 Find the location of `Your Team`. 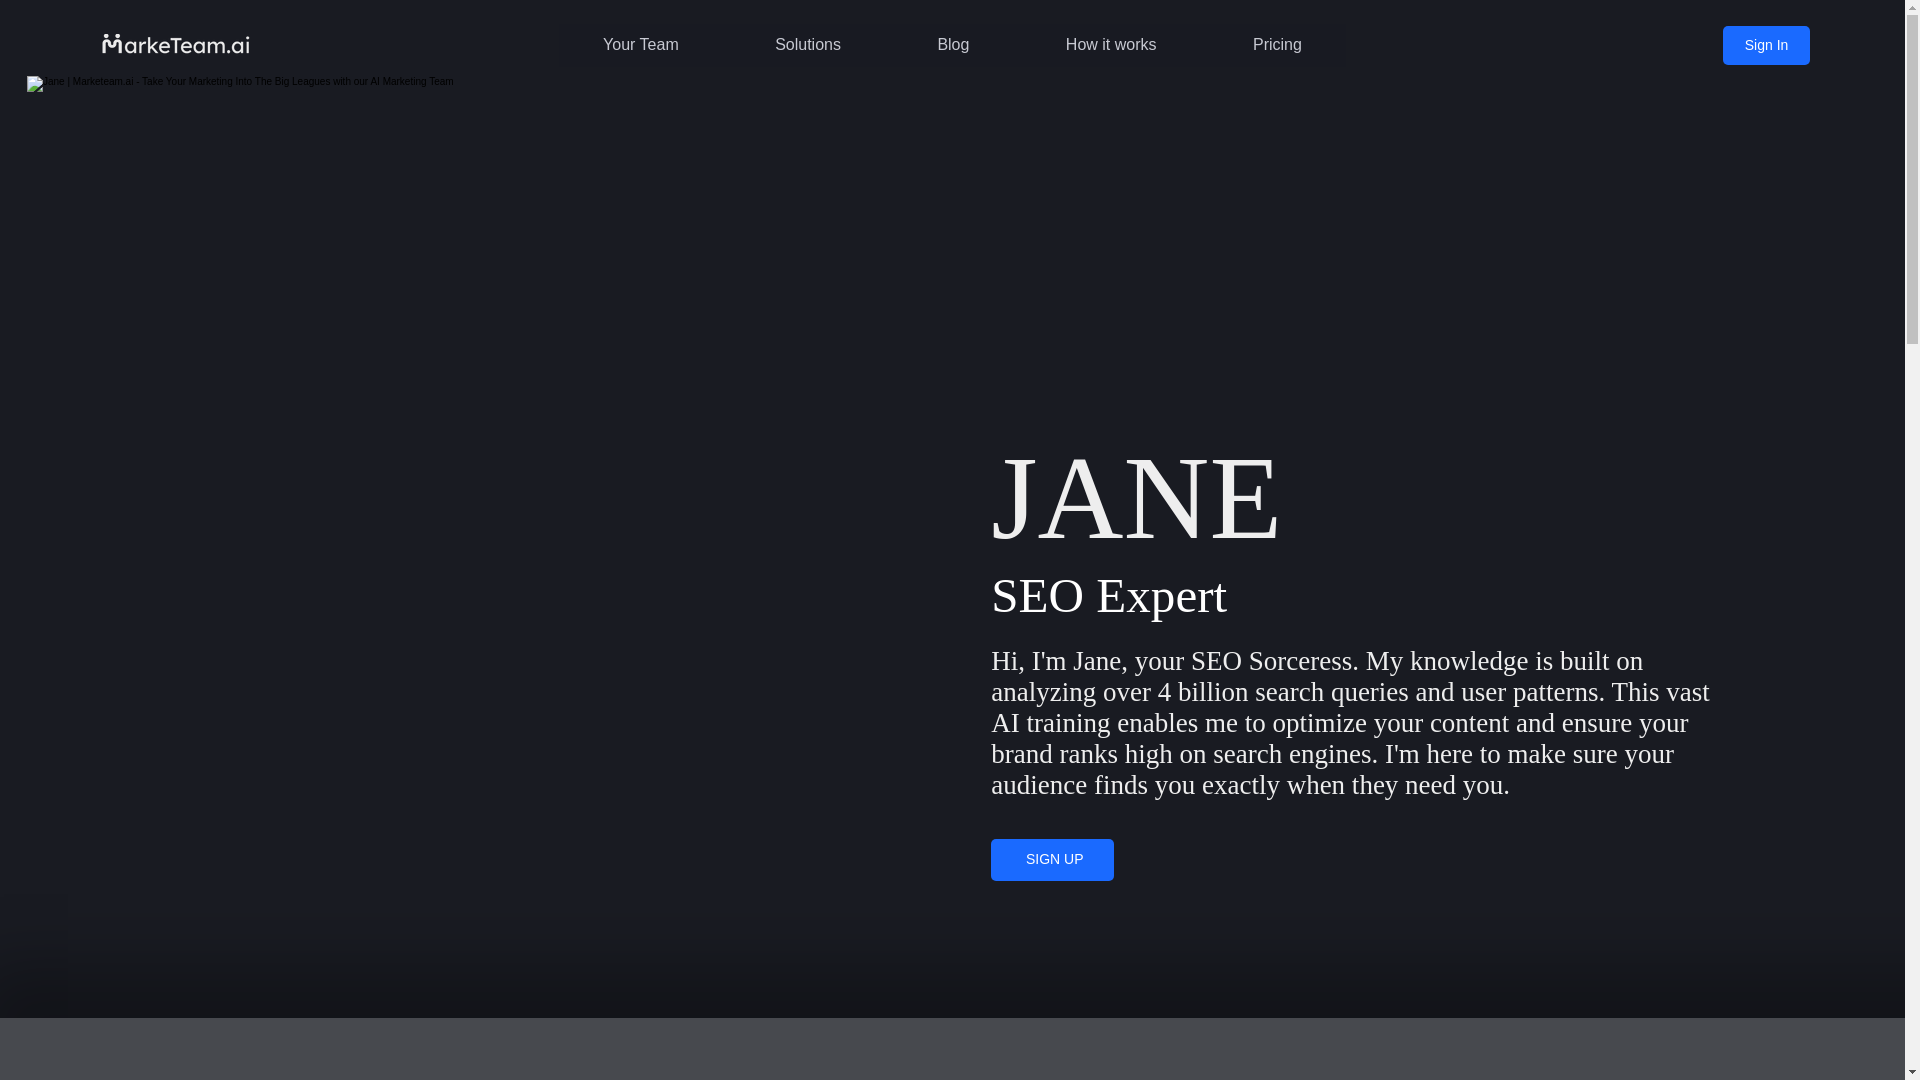

Your Team is located at coordinates (640, 44).